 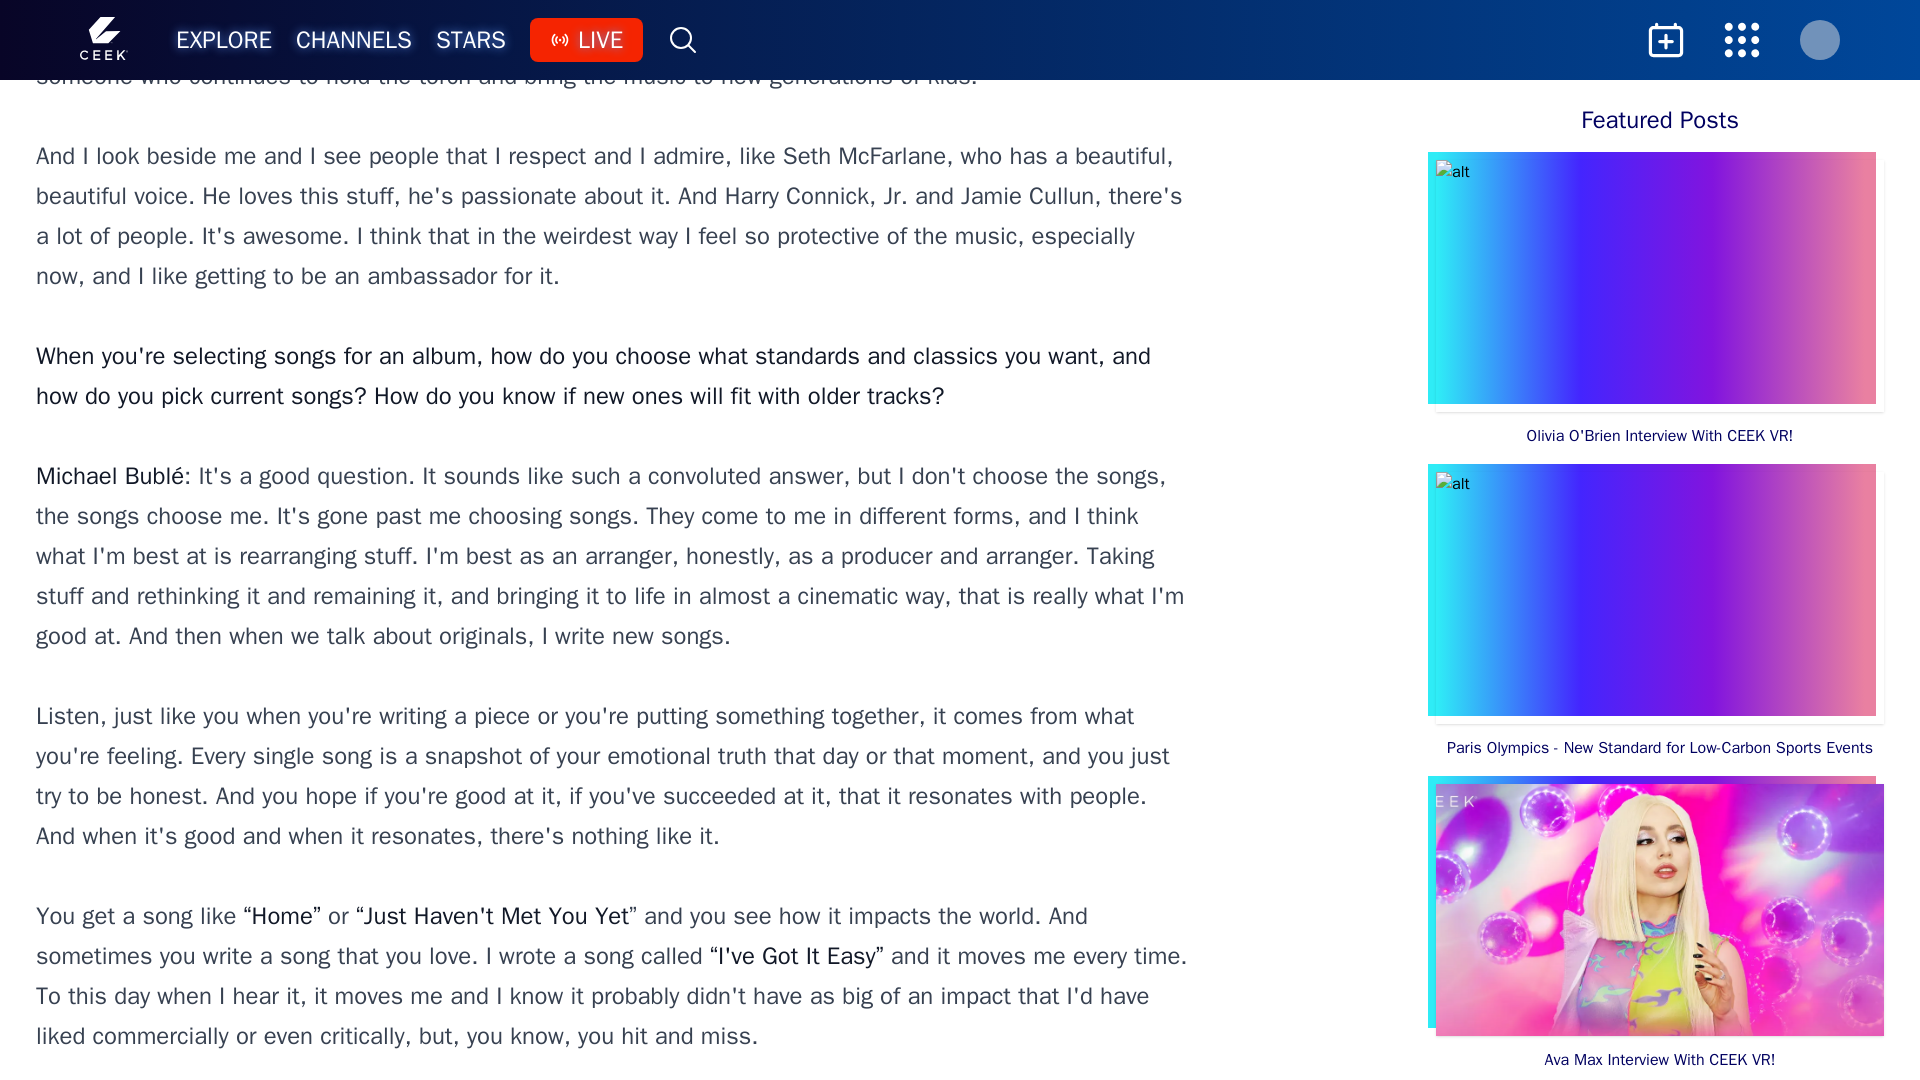 I want to click on Ava Max Interview With CEEK VR!, so click(x=1660, y=928).